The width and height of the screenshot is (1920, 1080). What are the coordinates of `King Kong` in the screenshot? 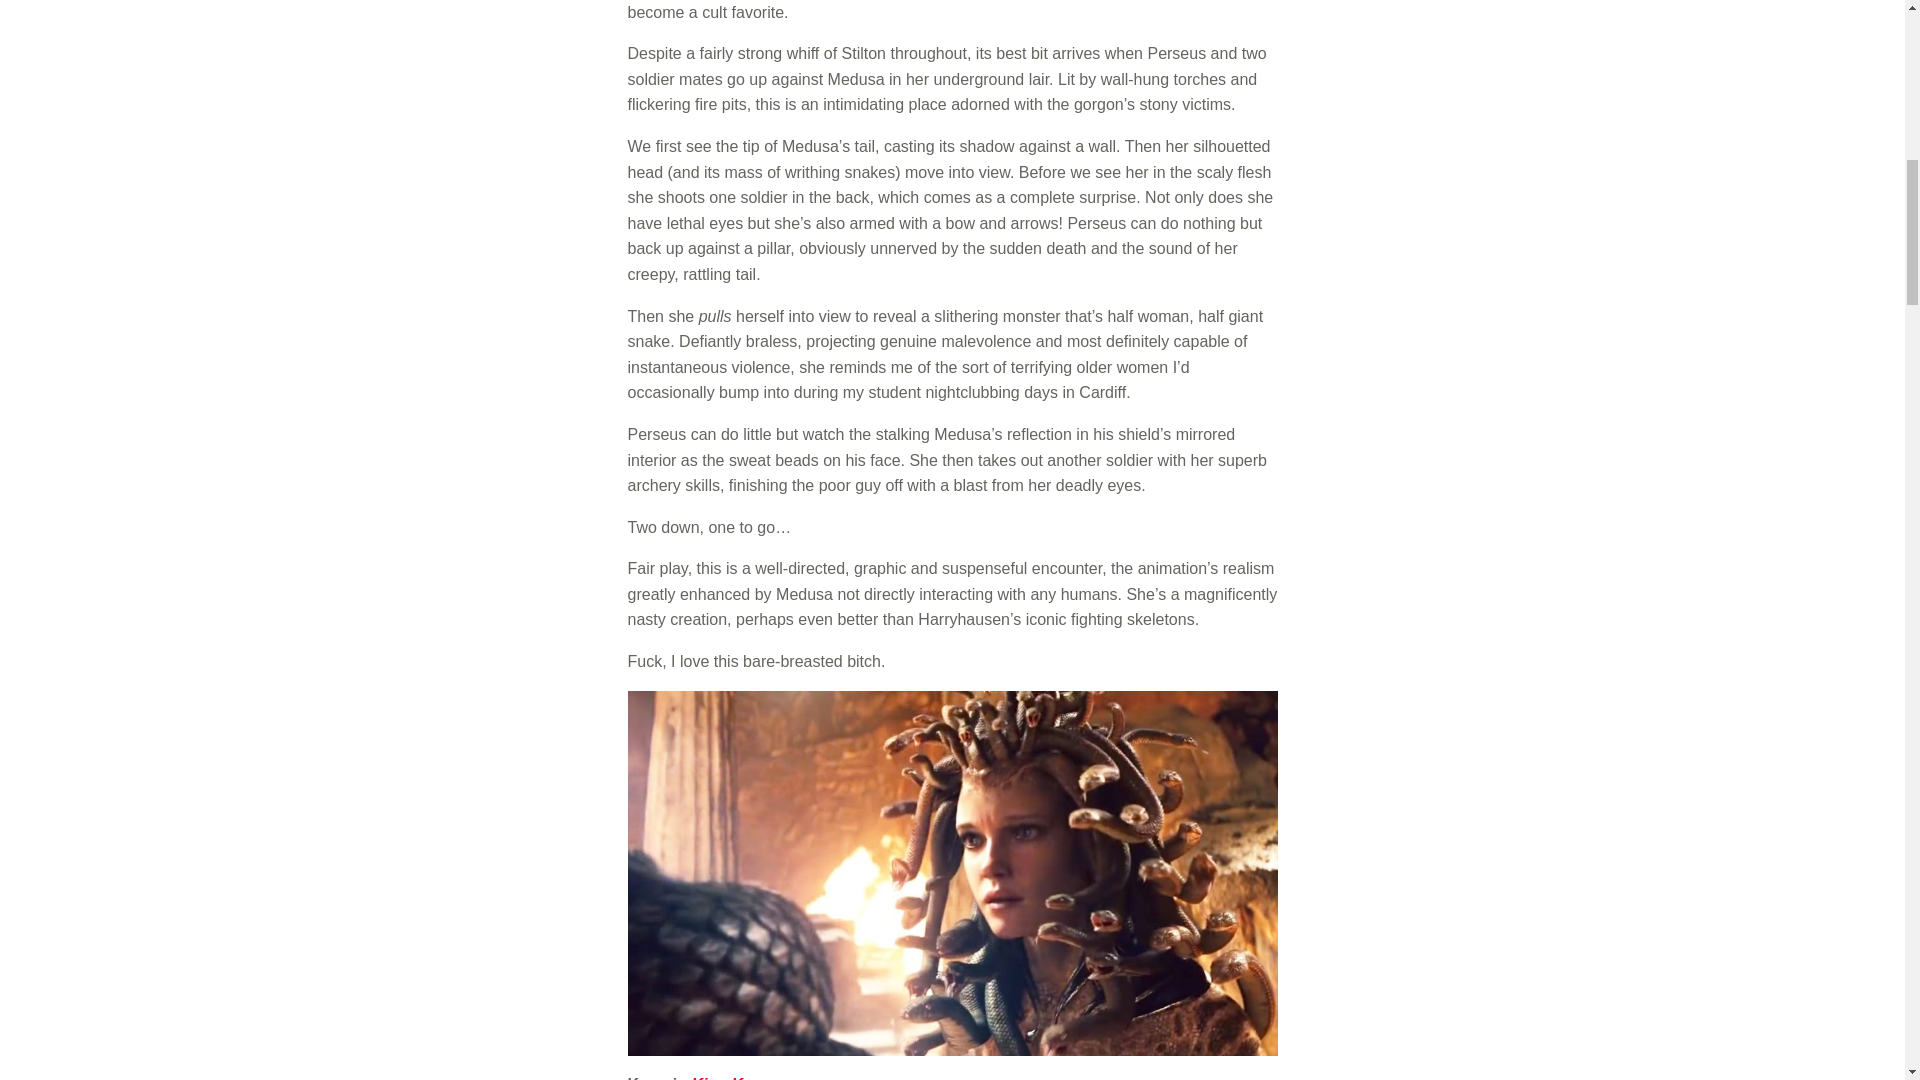 It's located at (731, 1078).